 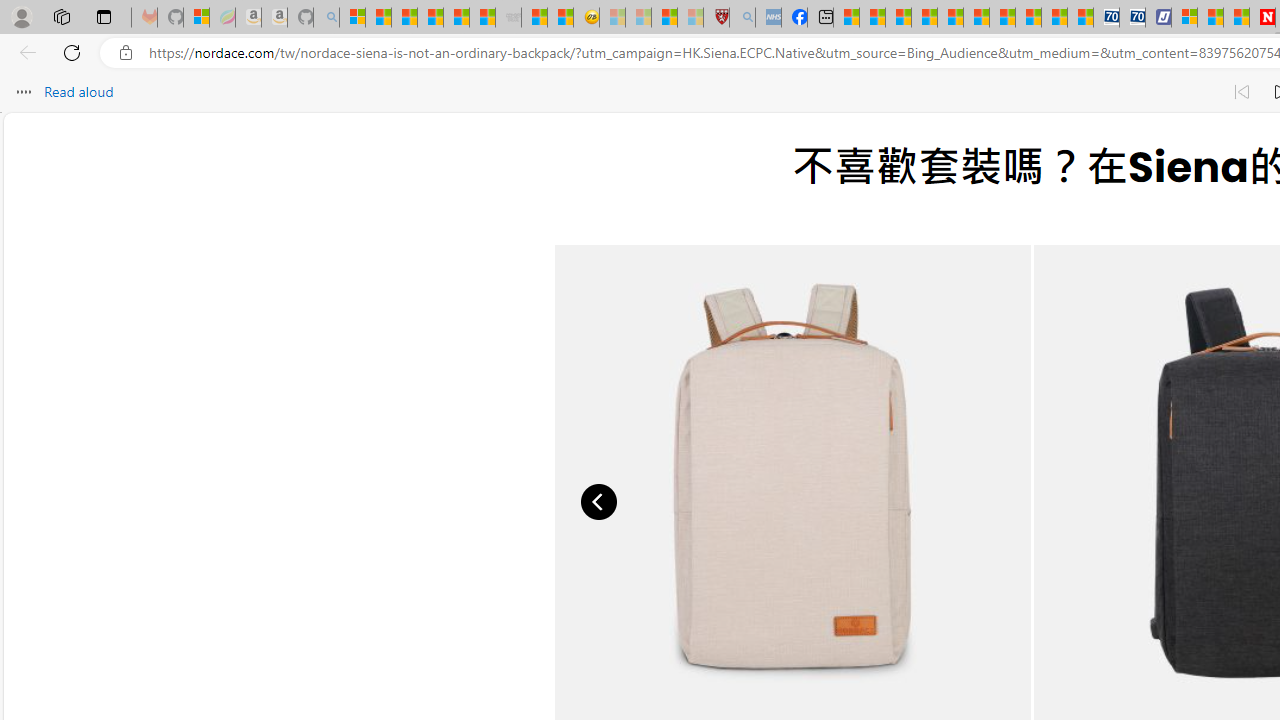 I want to click on Microsoft account | Privacy, so click(x=1184, y=18).